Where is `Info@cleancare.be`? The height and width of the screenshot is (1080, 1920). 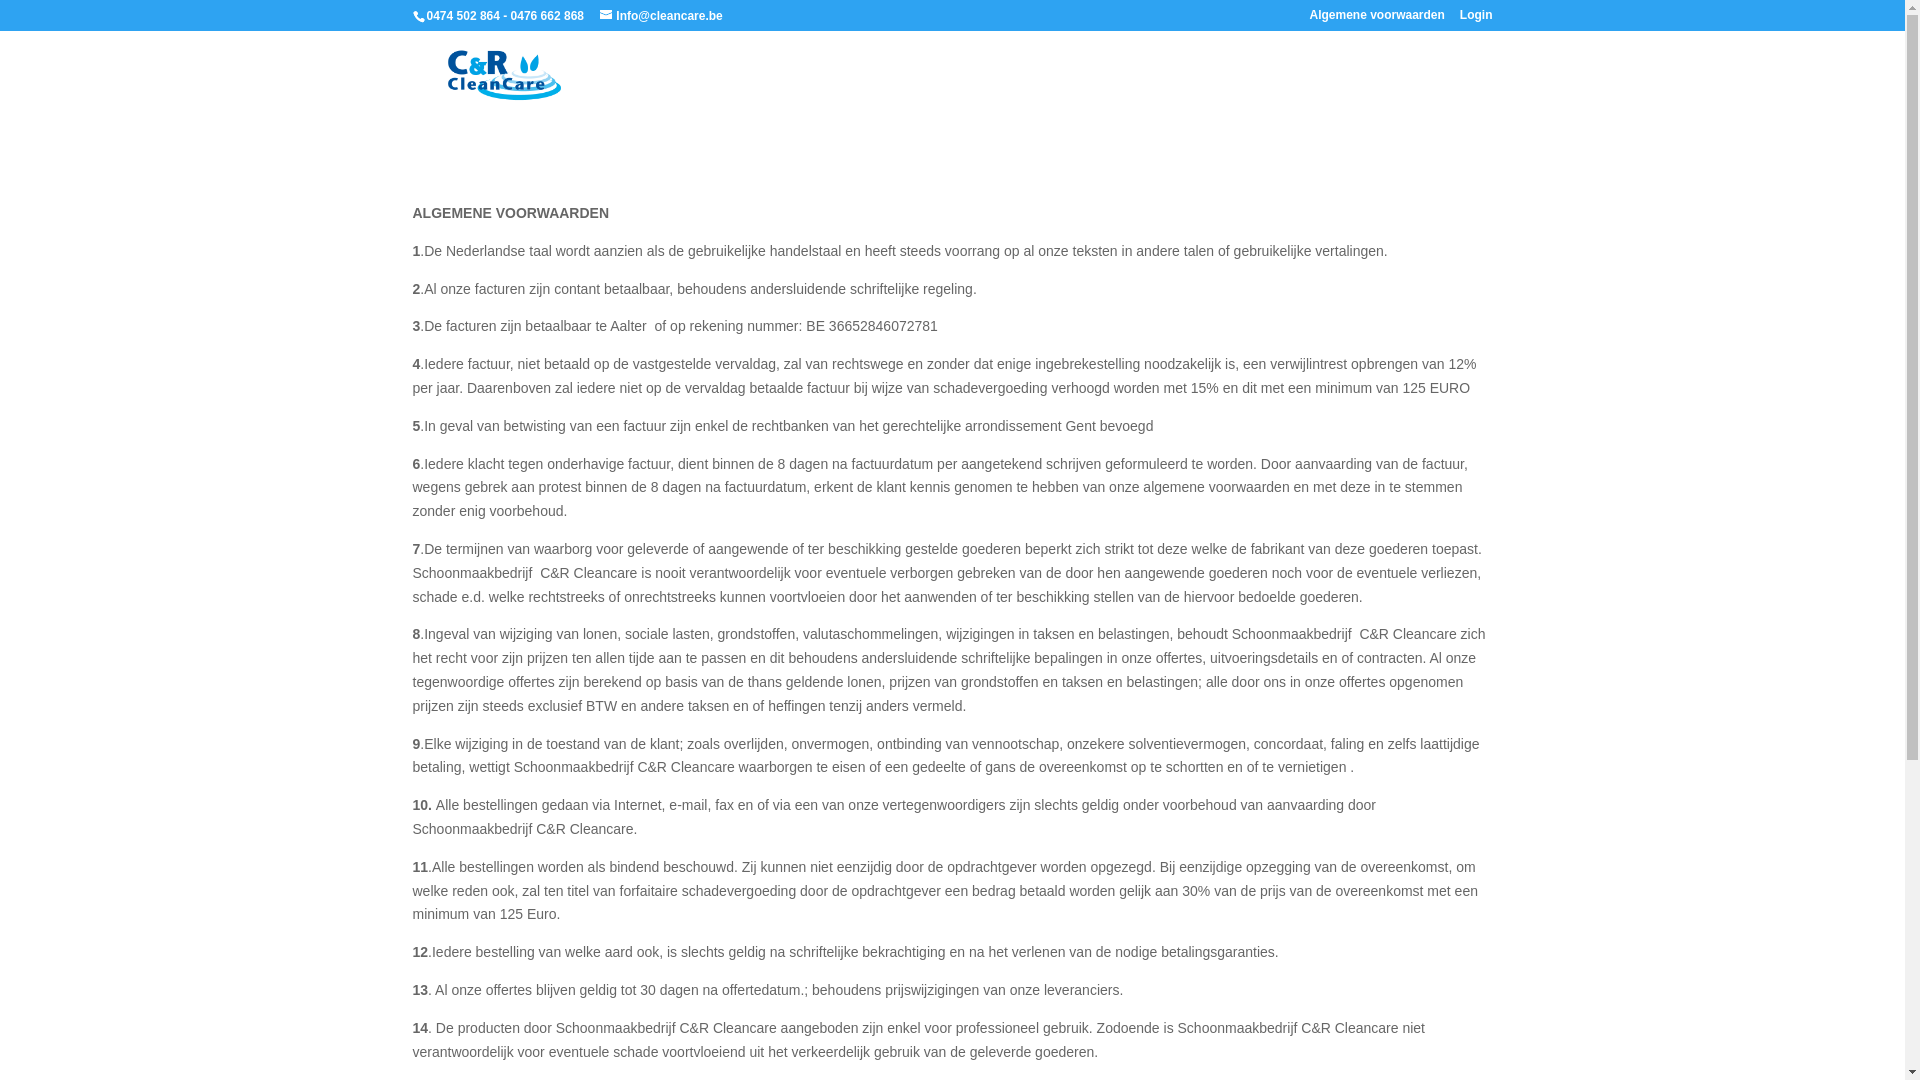 Info@cleancare.be is located at coordinates (661, 16).